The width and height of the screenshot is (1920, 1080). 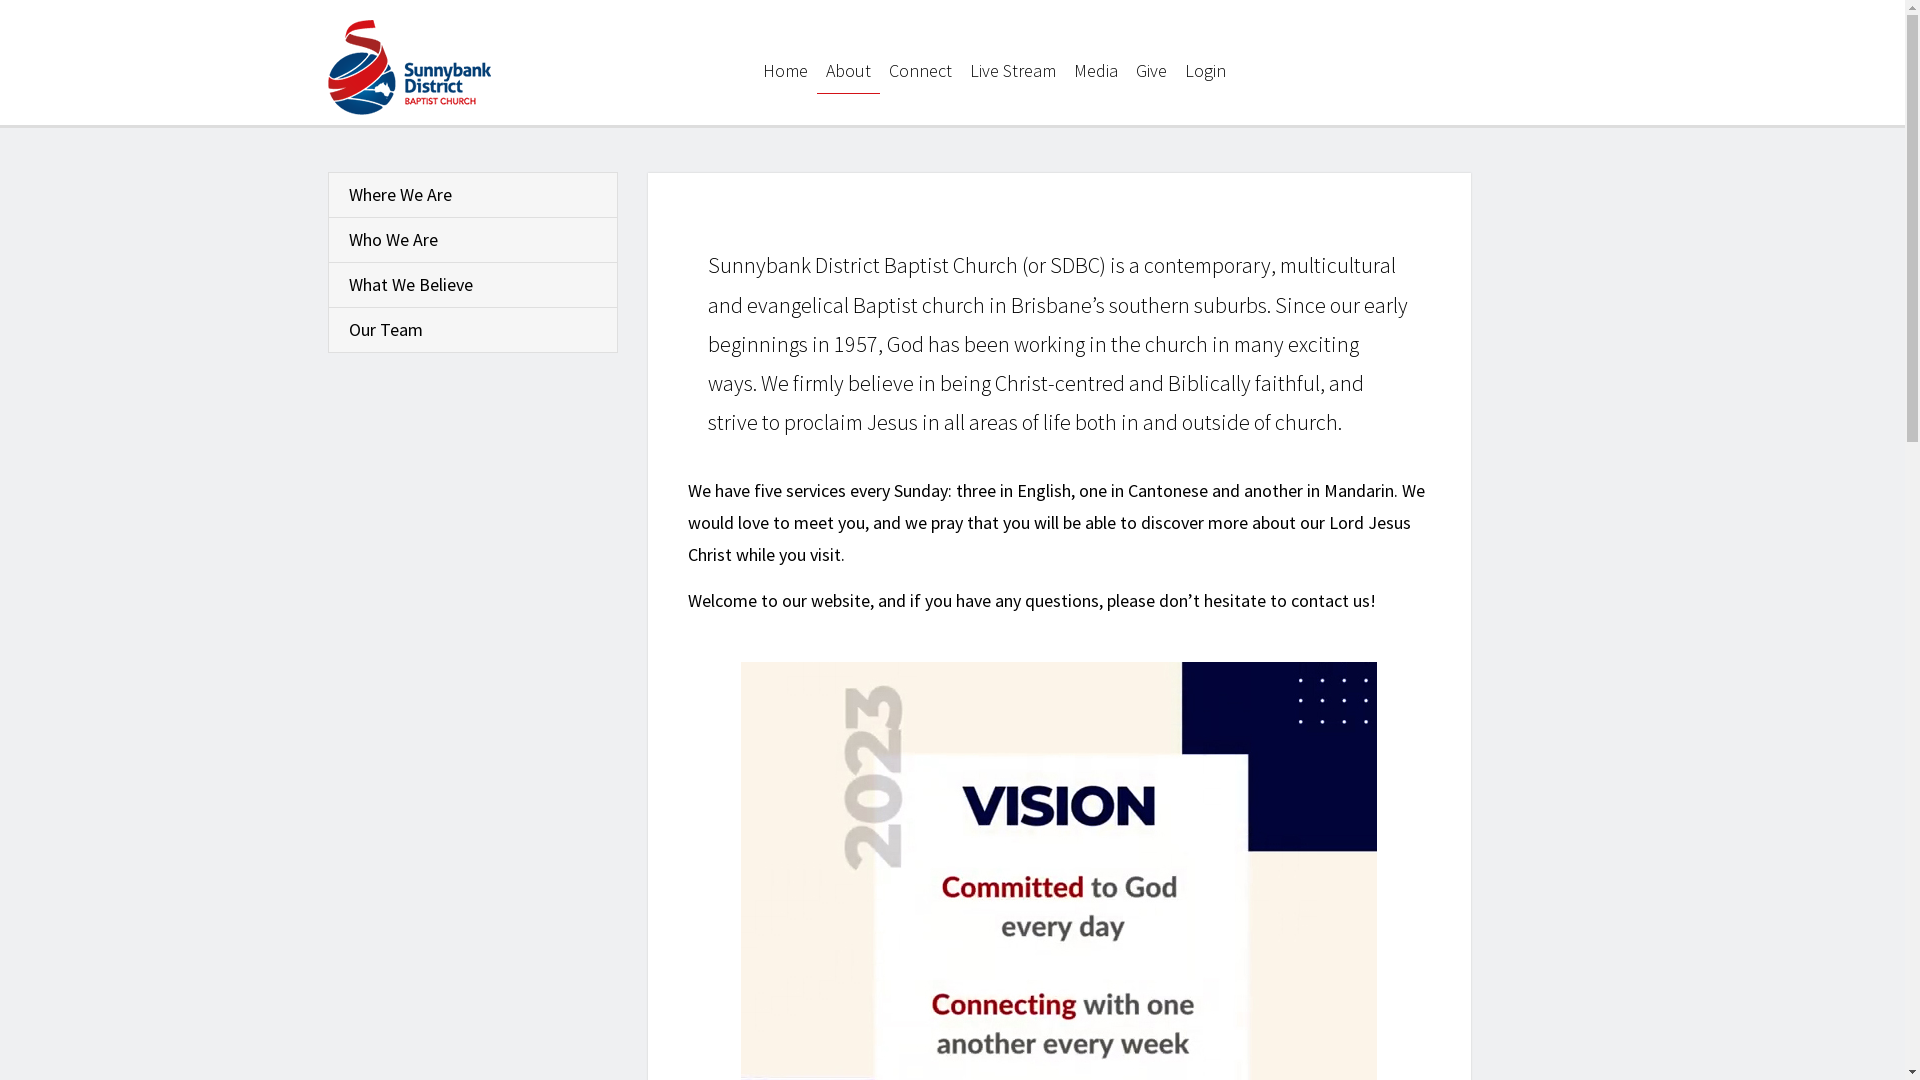 What do you see at coordinates (473, 195) in the screenshot?
I see `Where We Are` at bounding box center [473, 195].